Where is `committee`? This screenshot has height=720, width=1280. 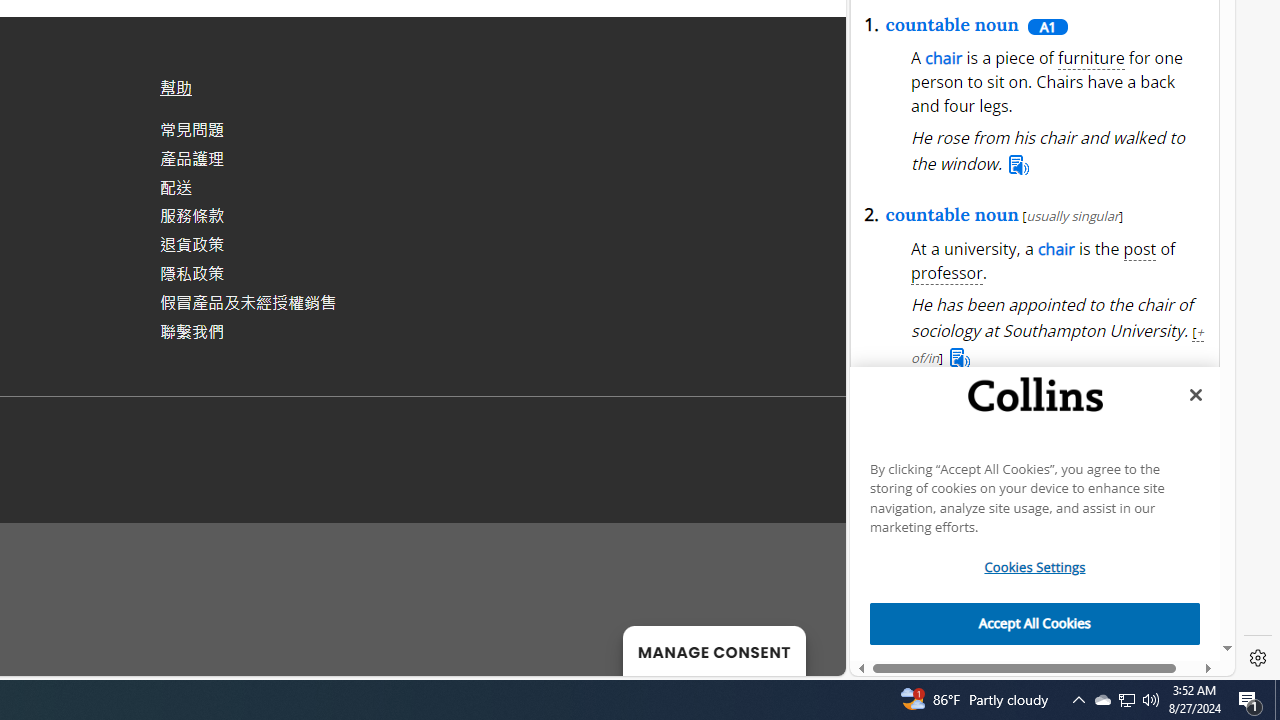
committee is located at coordinates (952, 518).